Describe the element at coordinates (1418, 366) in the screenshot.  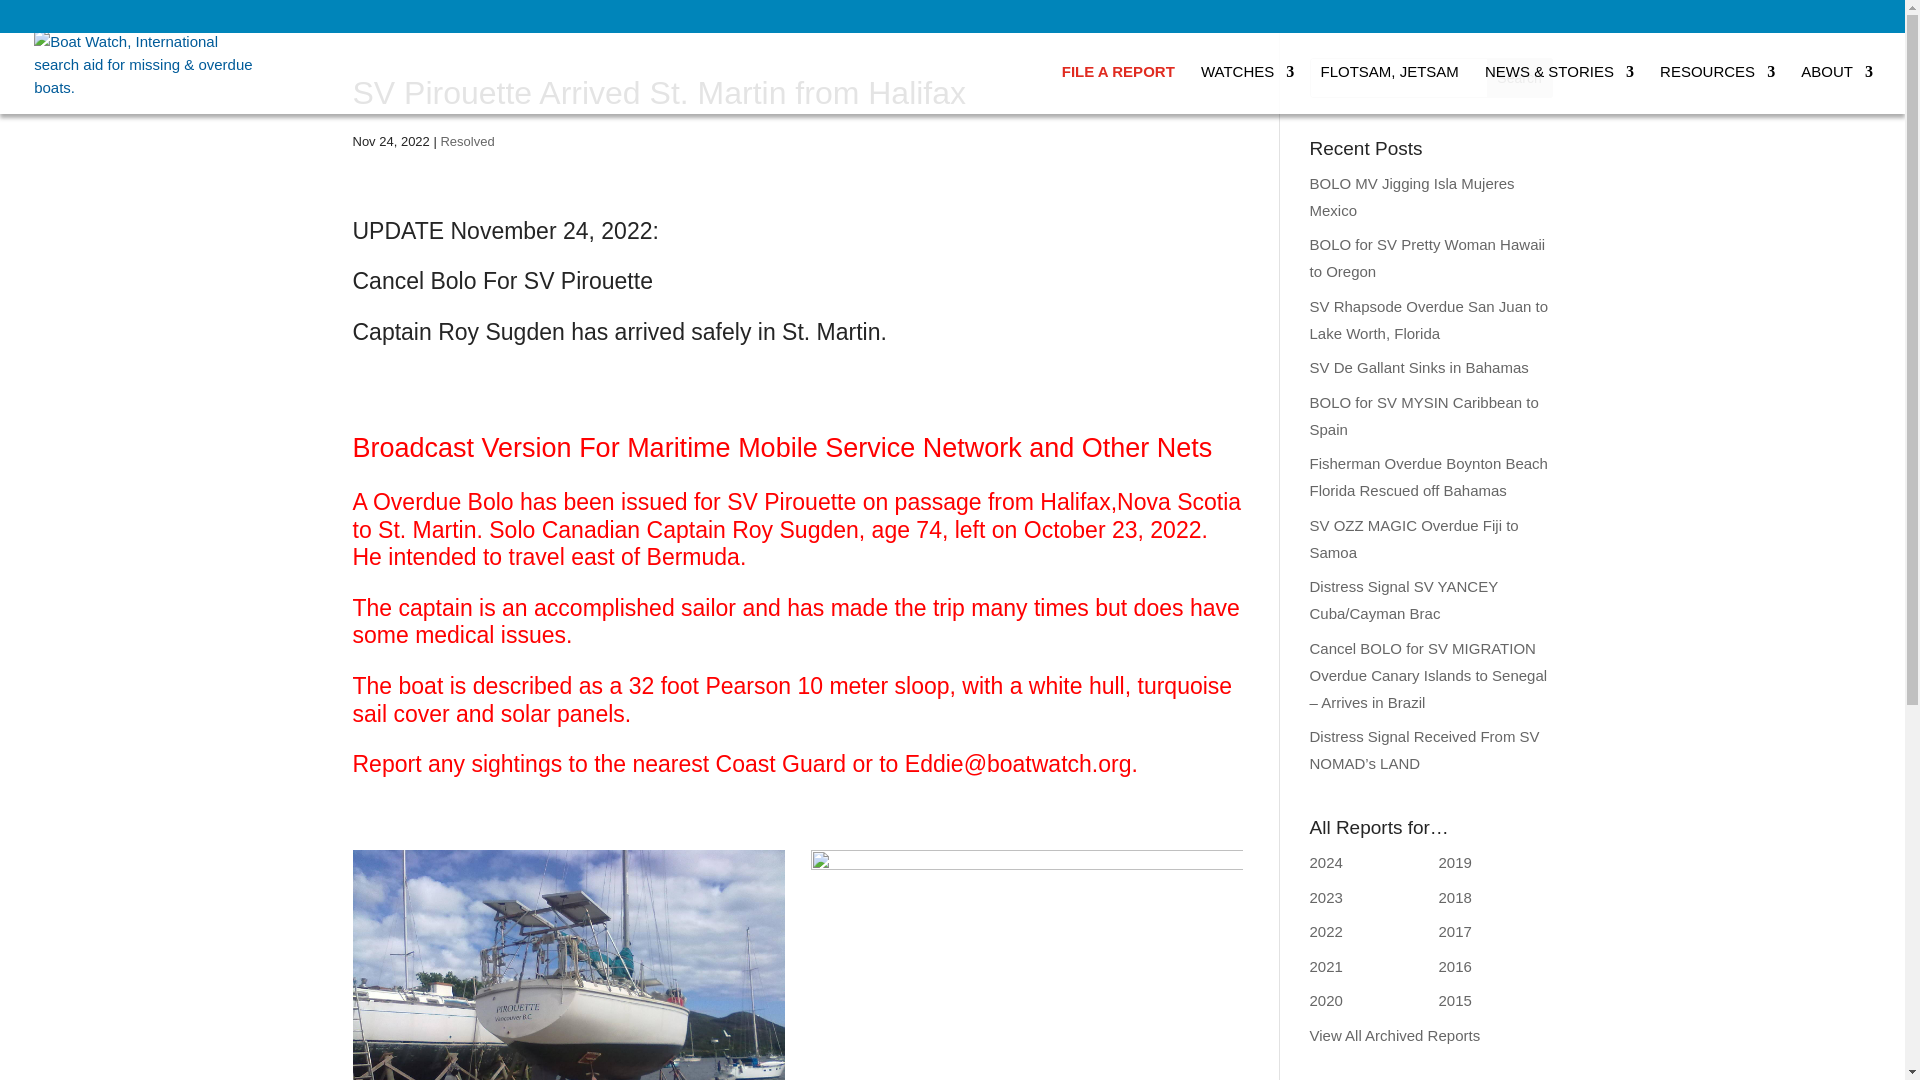
I see `SV De Gallant Sinks in Bahamas` at that location.